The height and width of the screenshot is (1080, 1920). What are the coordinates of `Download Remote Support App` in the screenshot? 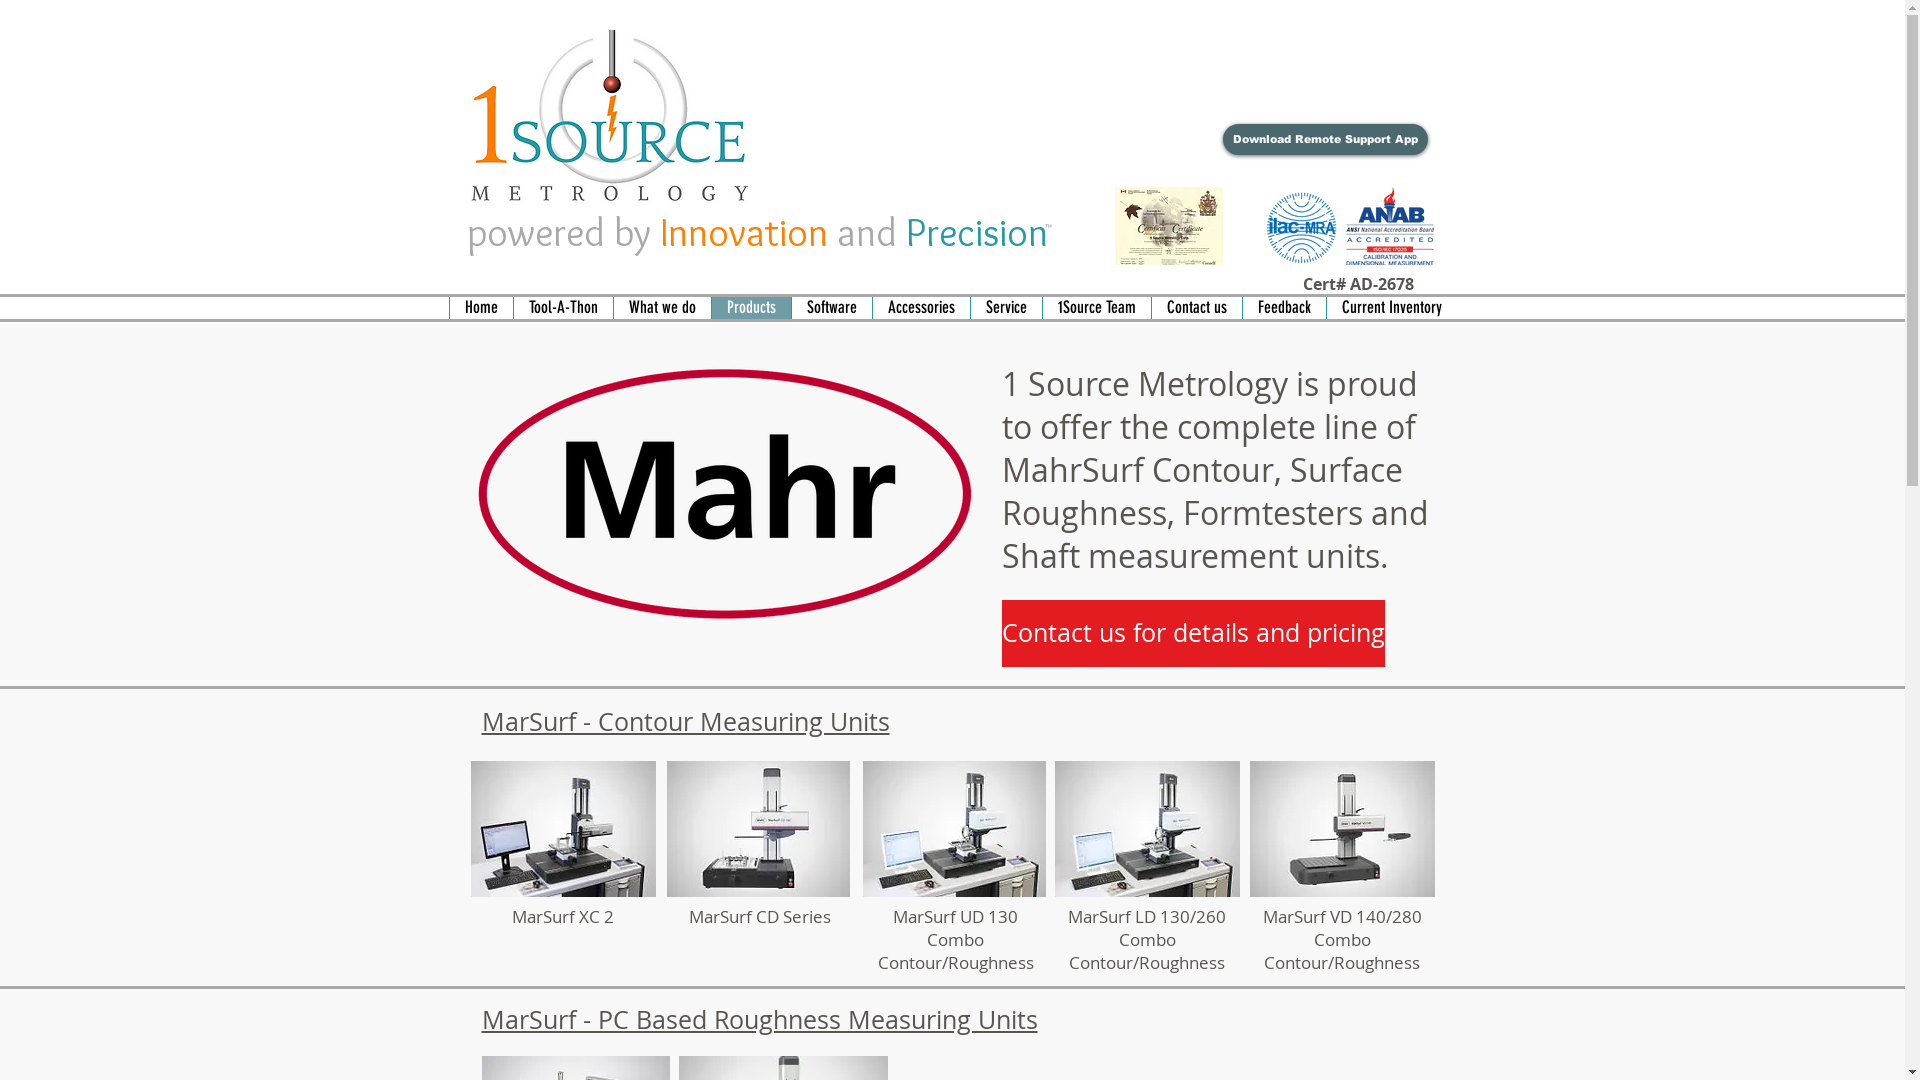 It's located at (1324, 140).